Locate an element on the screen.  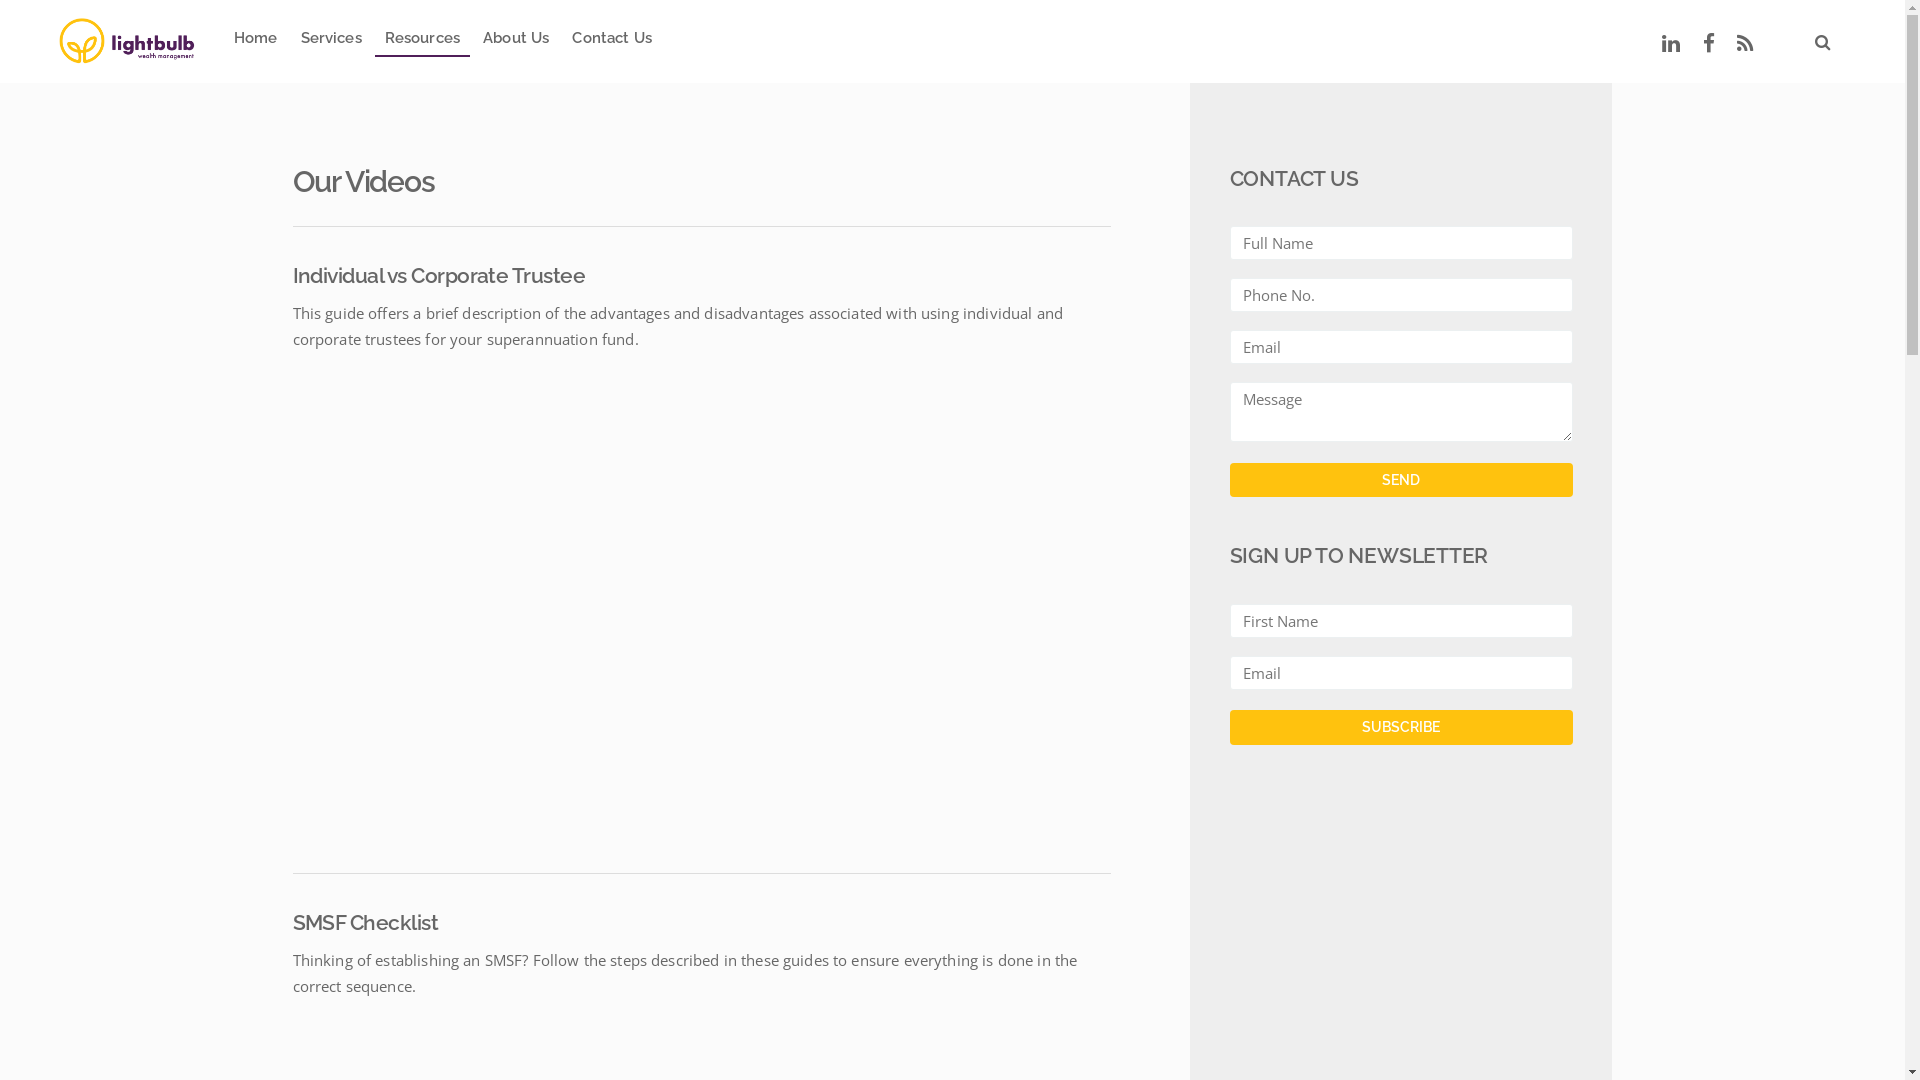
Subscribe is located at coordinates (1402, 728).